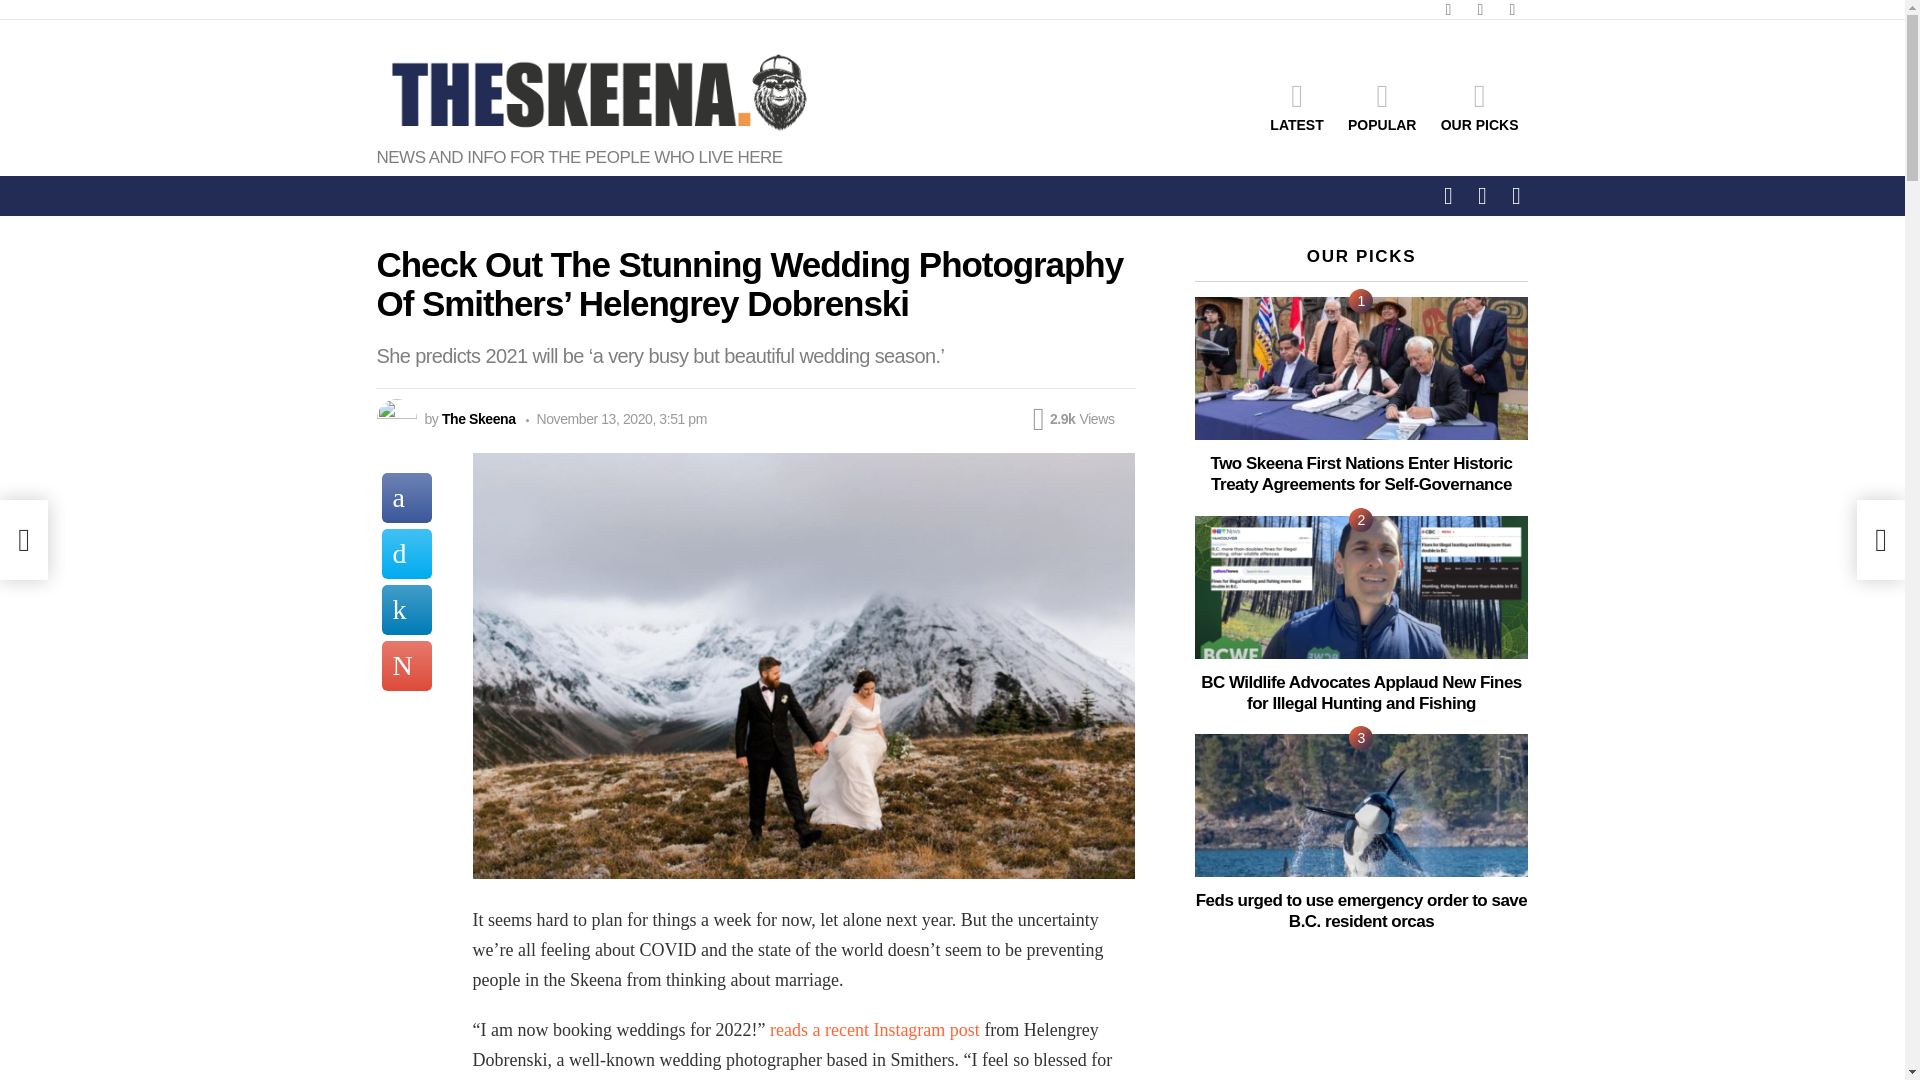 The width and height of the screenshot is (1920, 1080). I want to click on LATEST, so click(1296, 106).